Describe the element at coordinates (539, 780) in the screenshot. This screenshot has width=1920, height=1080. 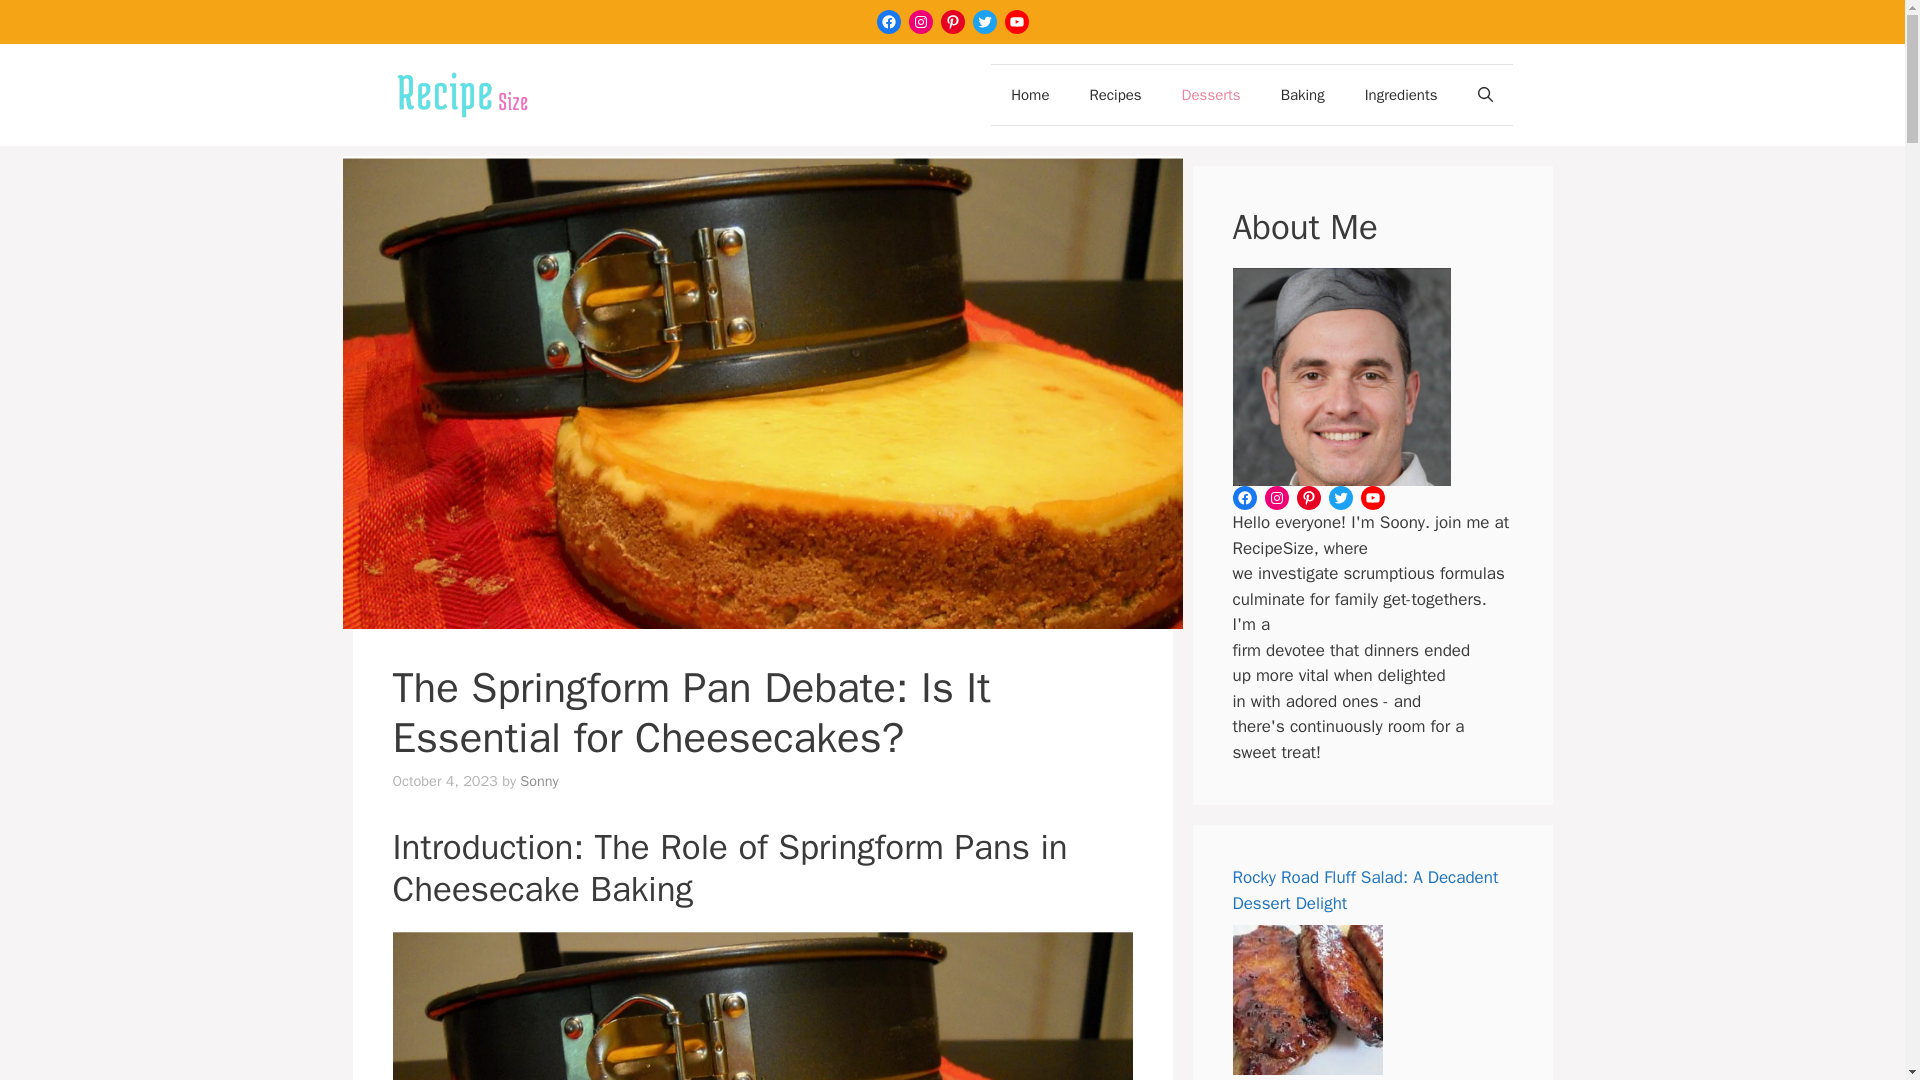
I see `Sonny` at that location.